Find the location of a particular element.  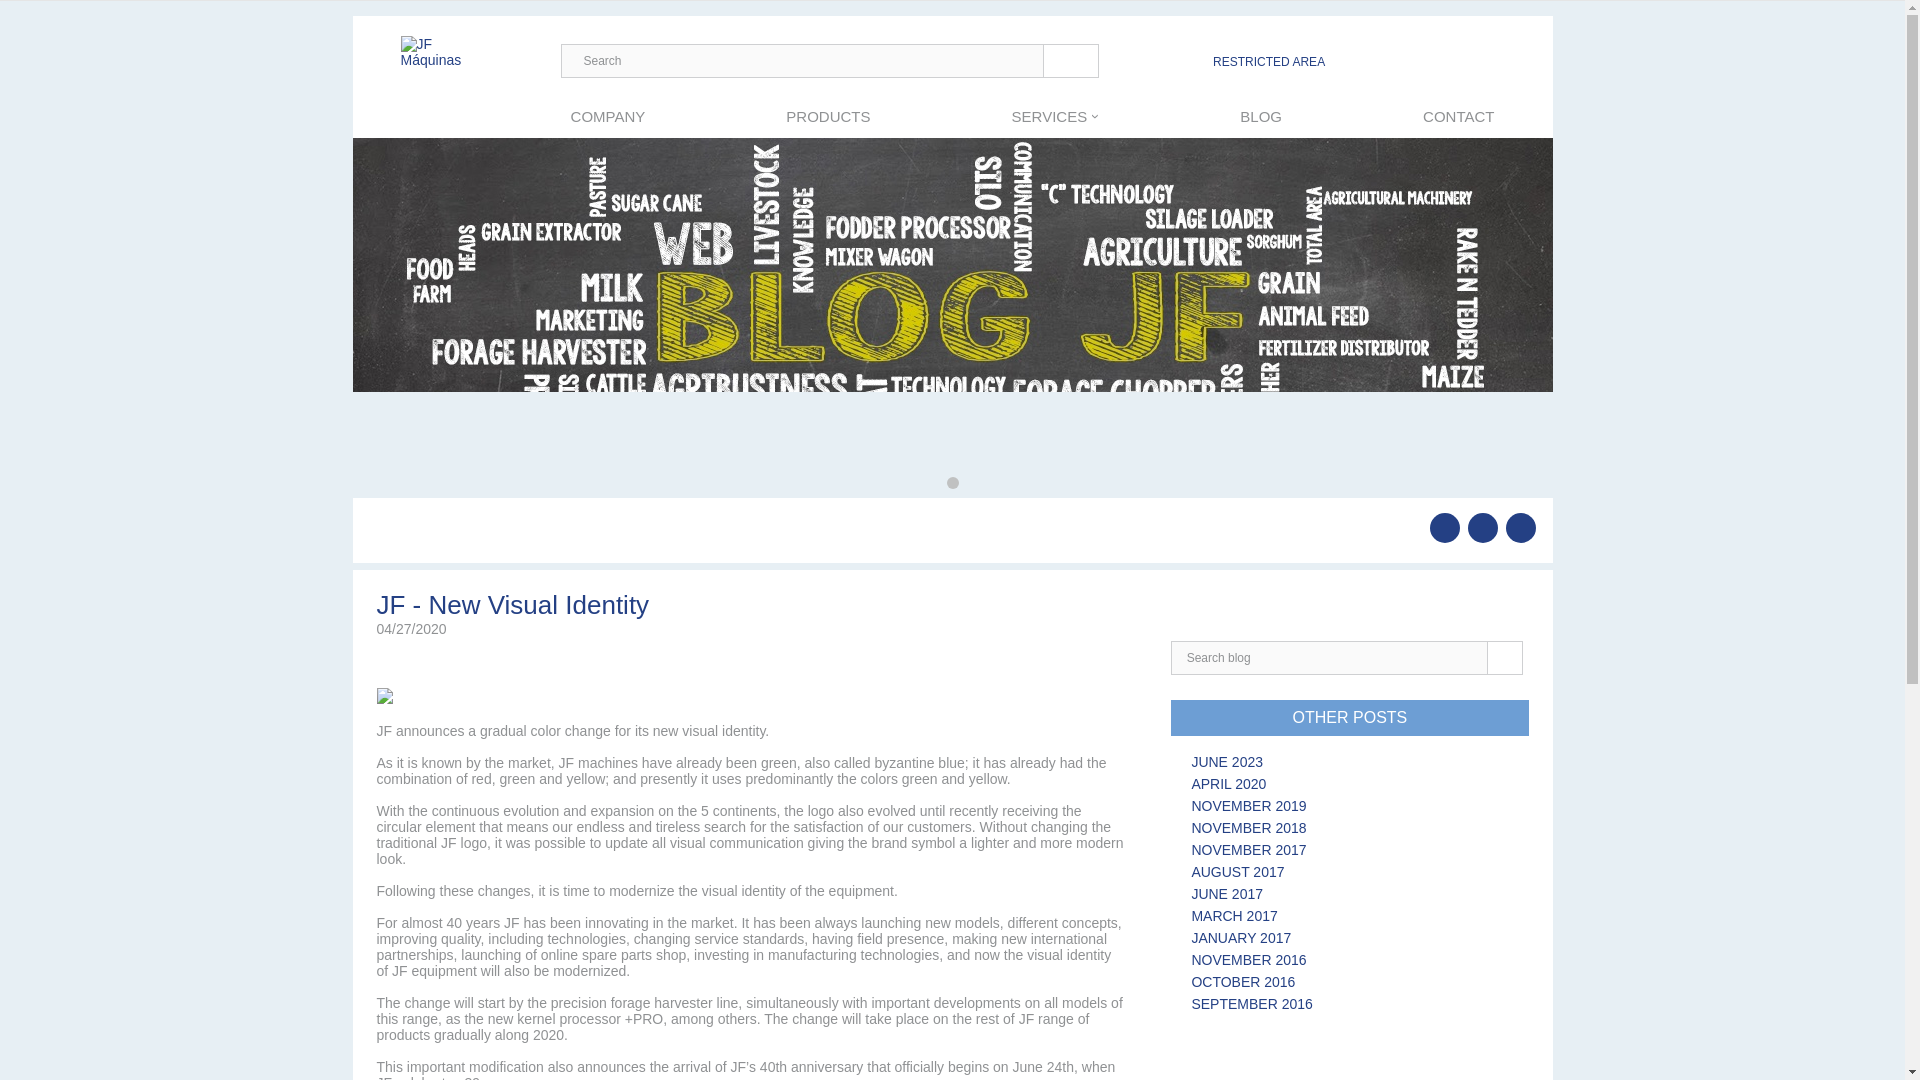

PRODUCTS is located at coordinates (827, 116).